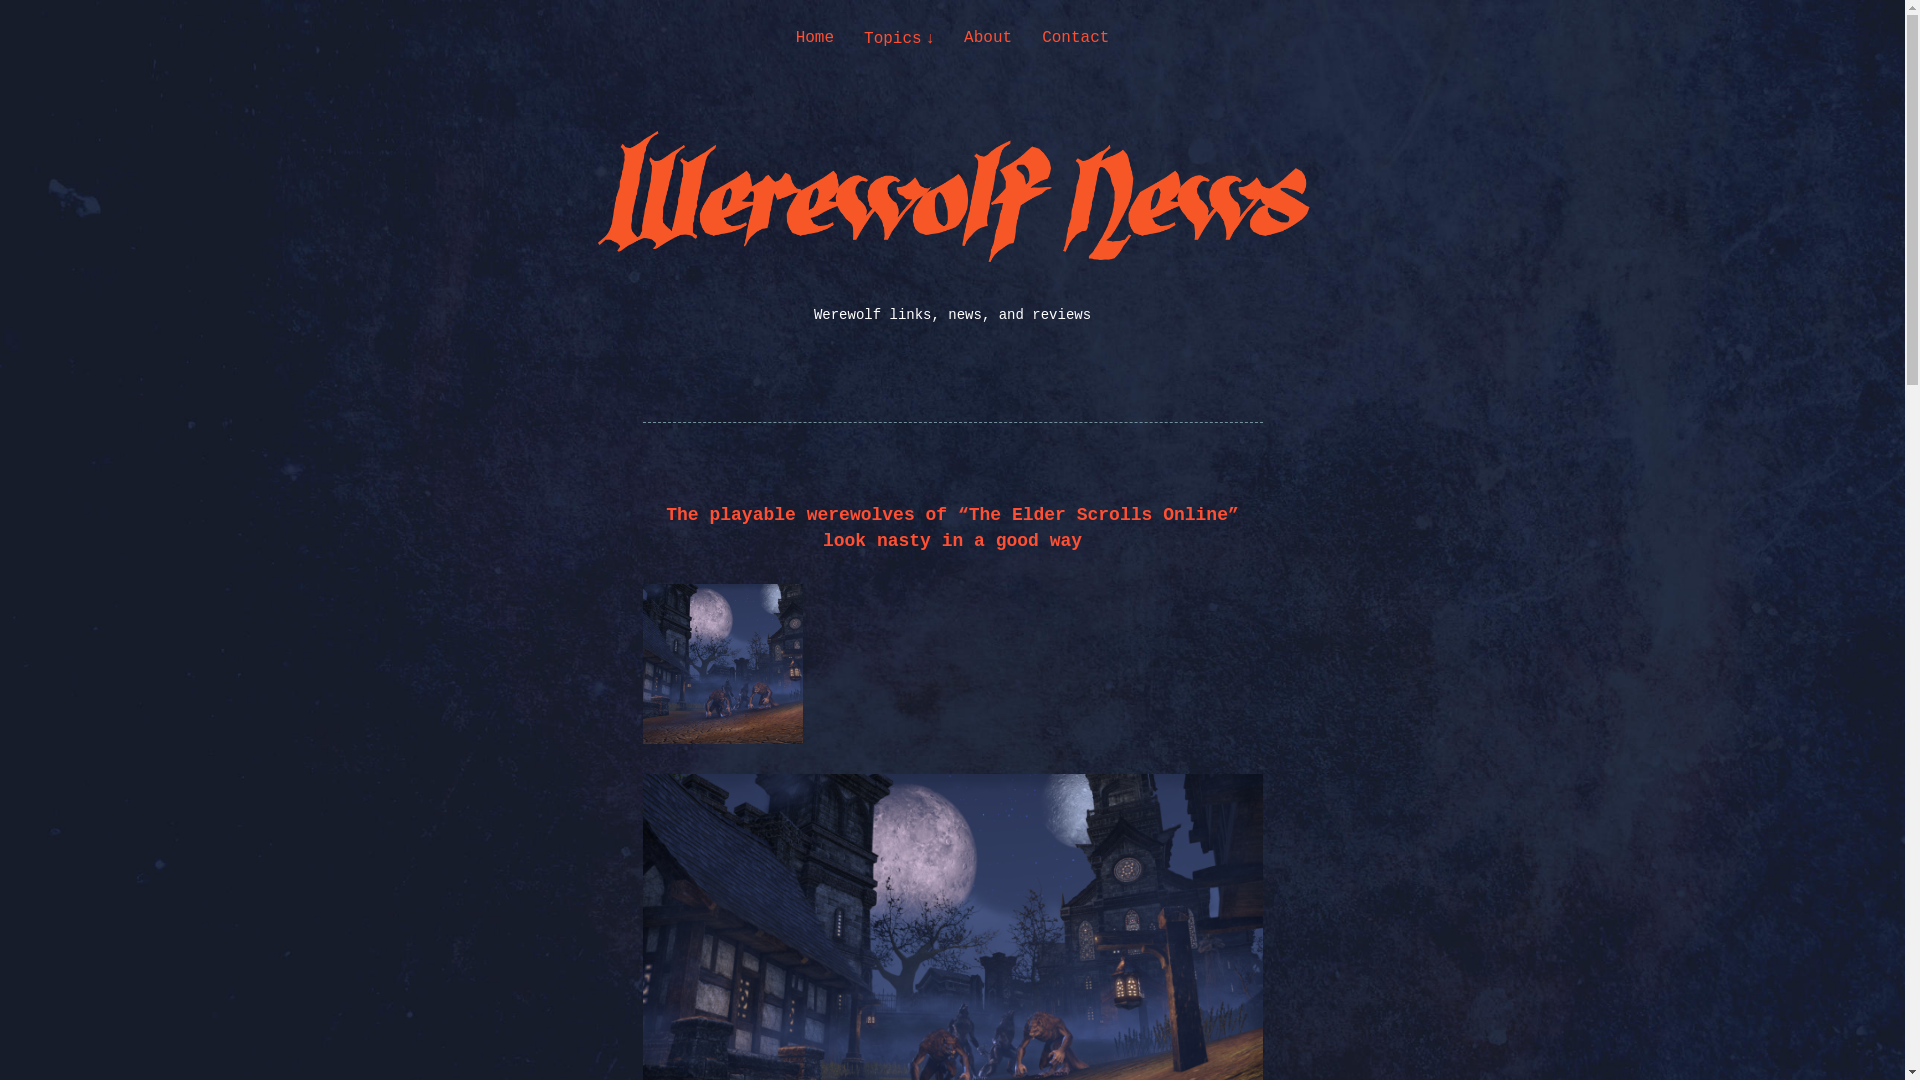 The height and width of the screenshot is (1080, 1920). Describe the element at coordinates (1076, 38) in the screenshot. I see `Contact` at that location.